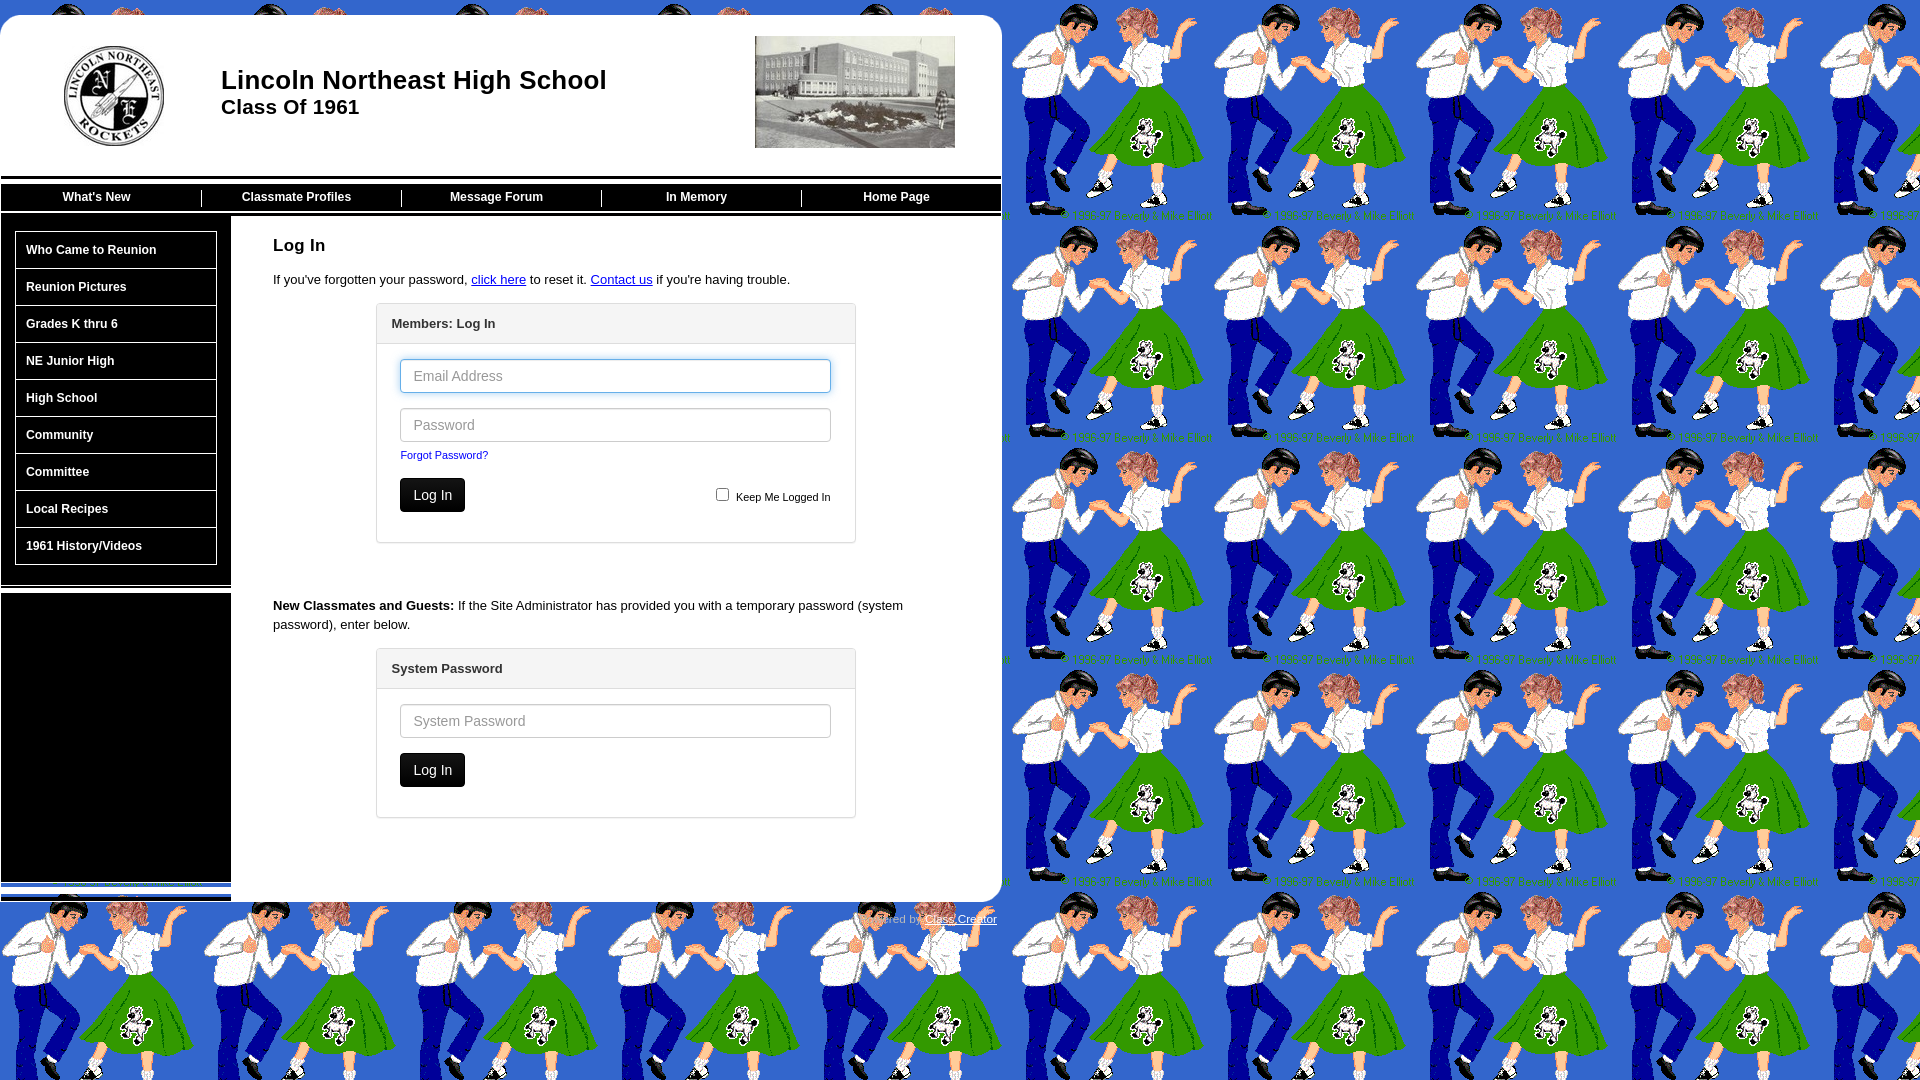 The width and height of the screenshot is (1920, 1080). I want to click on Committee, so click(116, 472).